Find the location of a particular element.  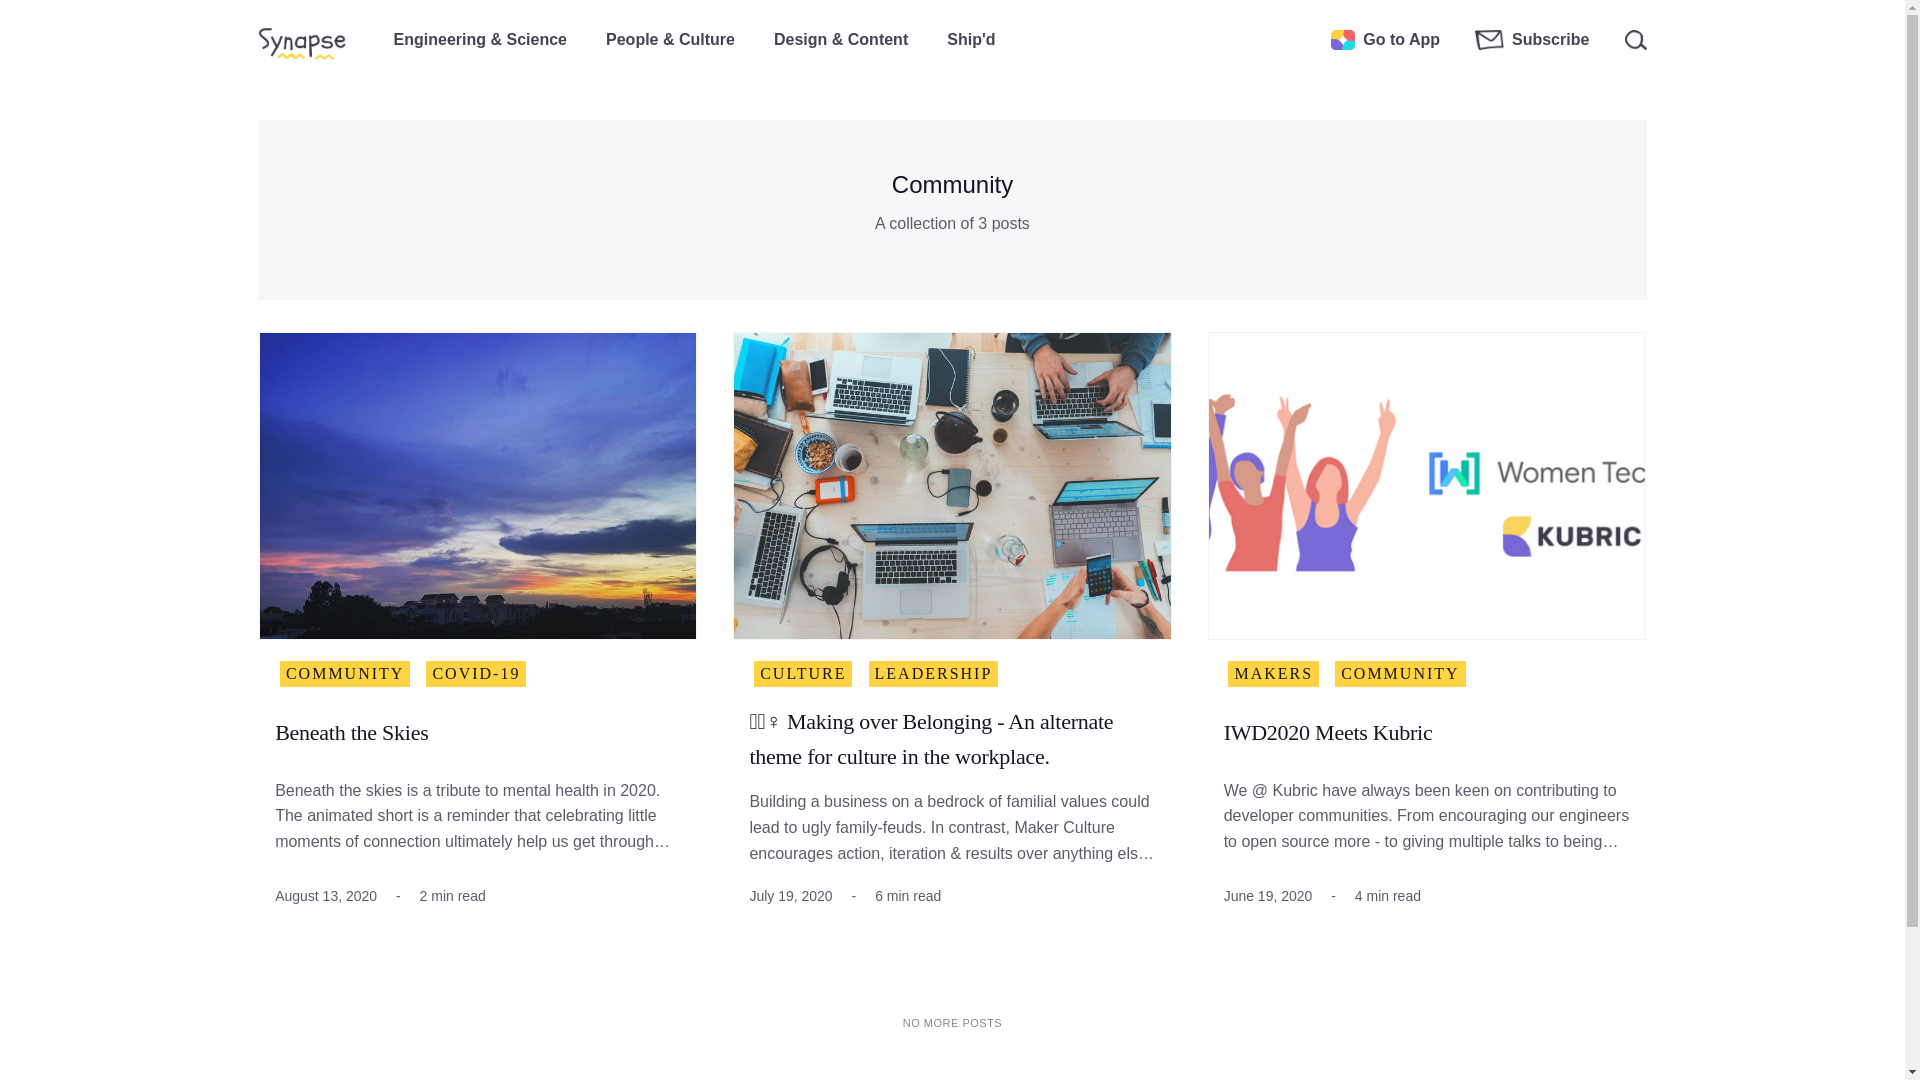

MAKERS is located at coordinates (1274, 673).